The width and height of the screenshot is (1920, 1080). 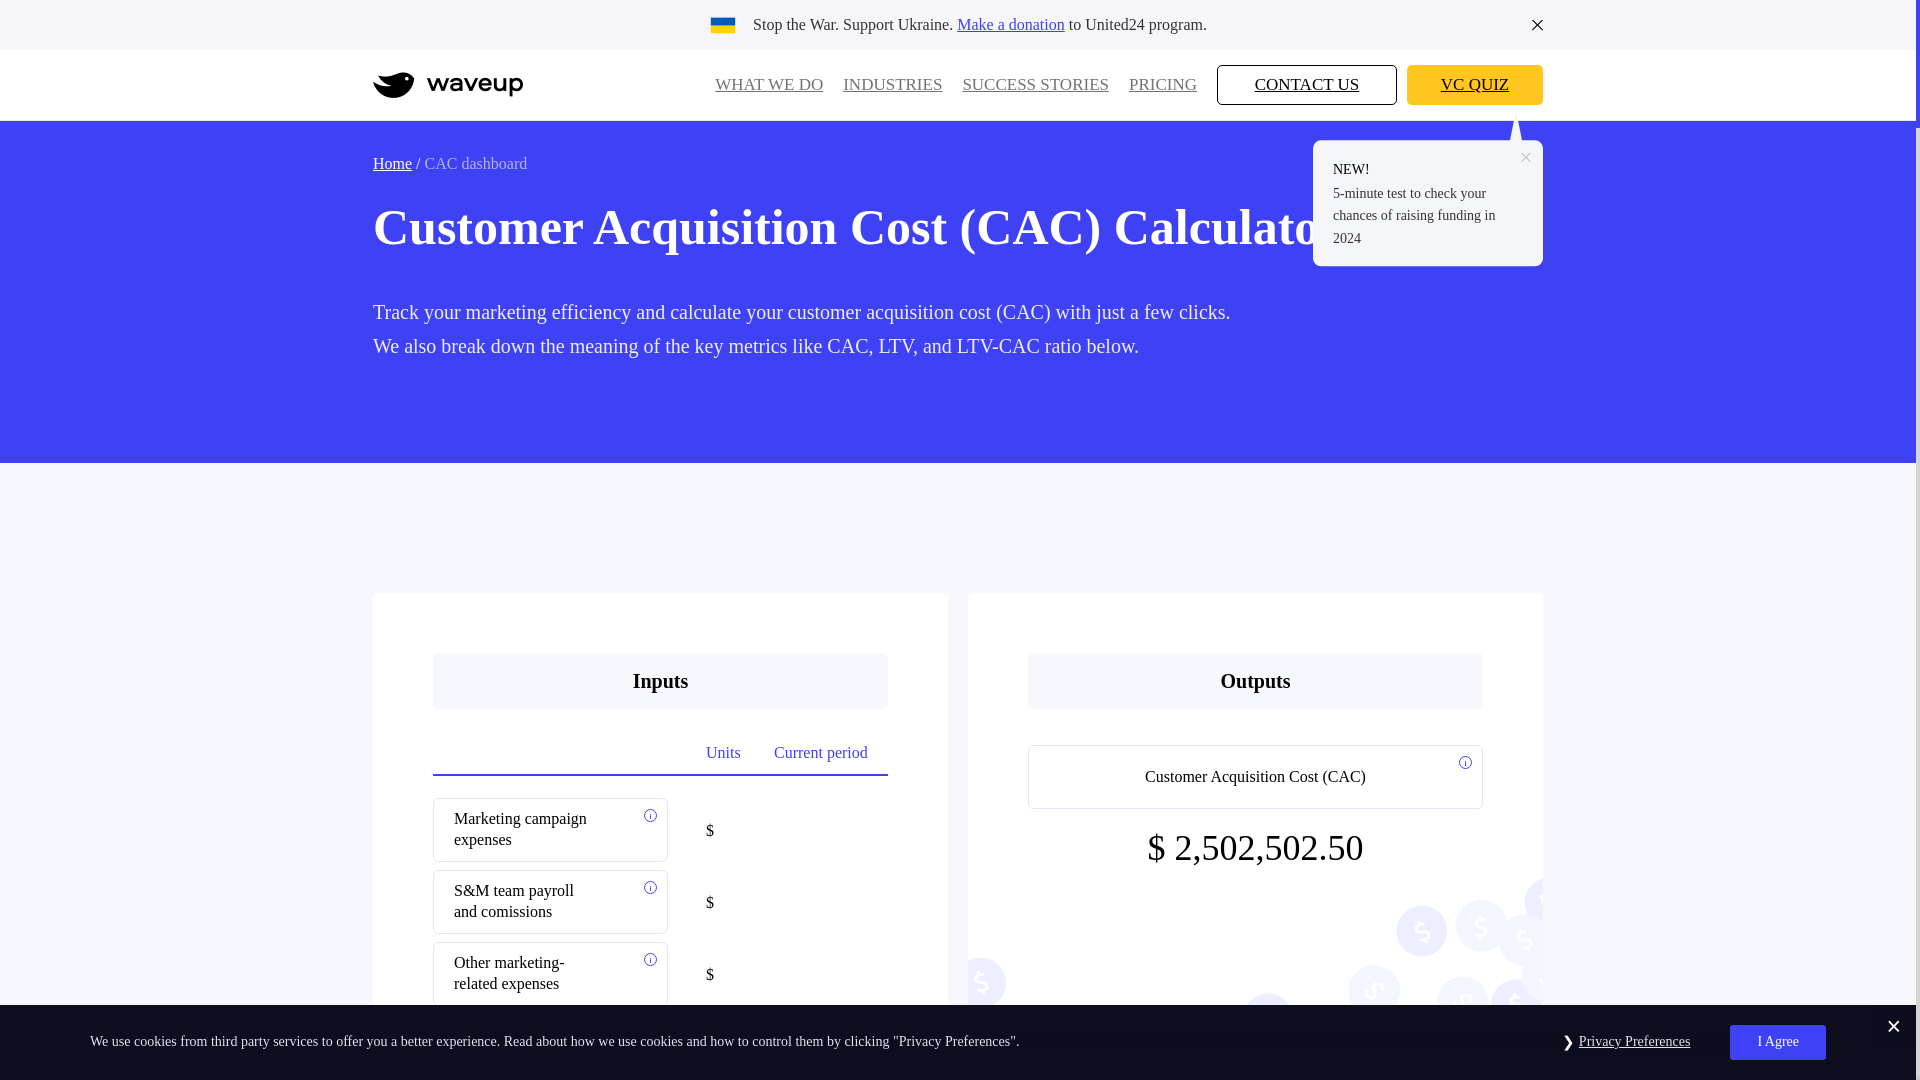 I want to click on WHAT WE DO, so click(x=768, y=84).